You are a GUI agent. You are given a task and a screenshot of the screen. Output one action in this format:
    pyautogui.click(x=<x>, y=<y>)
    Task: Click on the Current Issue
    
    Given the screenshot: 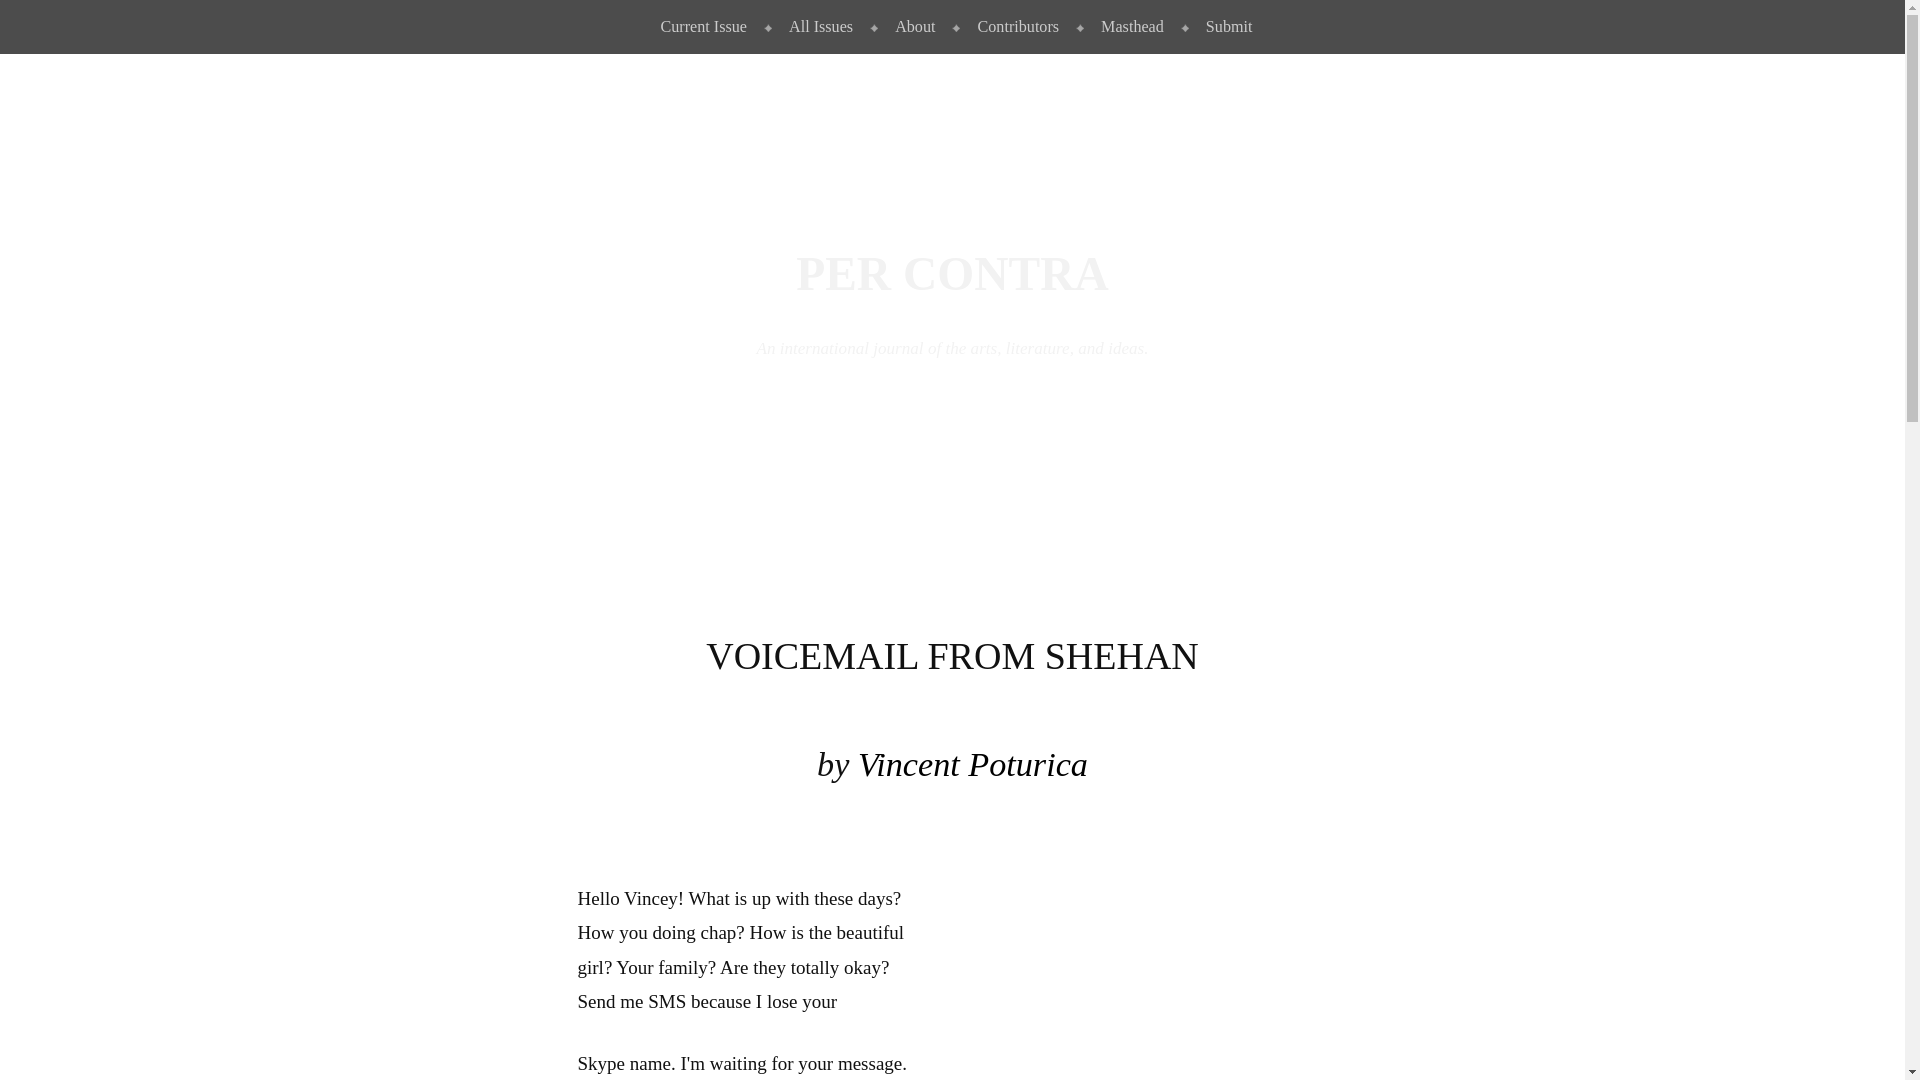 What is the action you would take?
    pyautogui.click(x=700, y=27)
    